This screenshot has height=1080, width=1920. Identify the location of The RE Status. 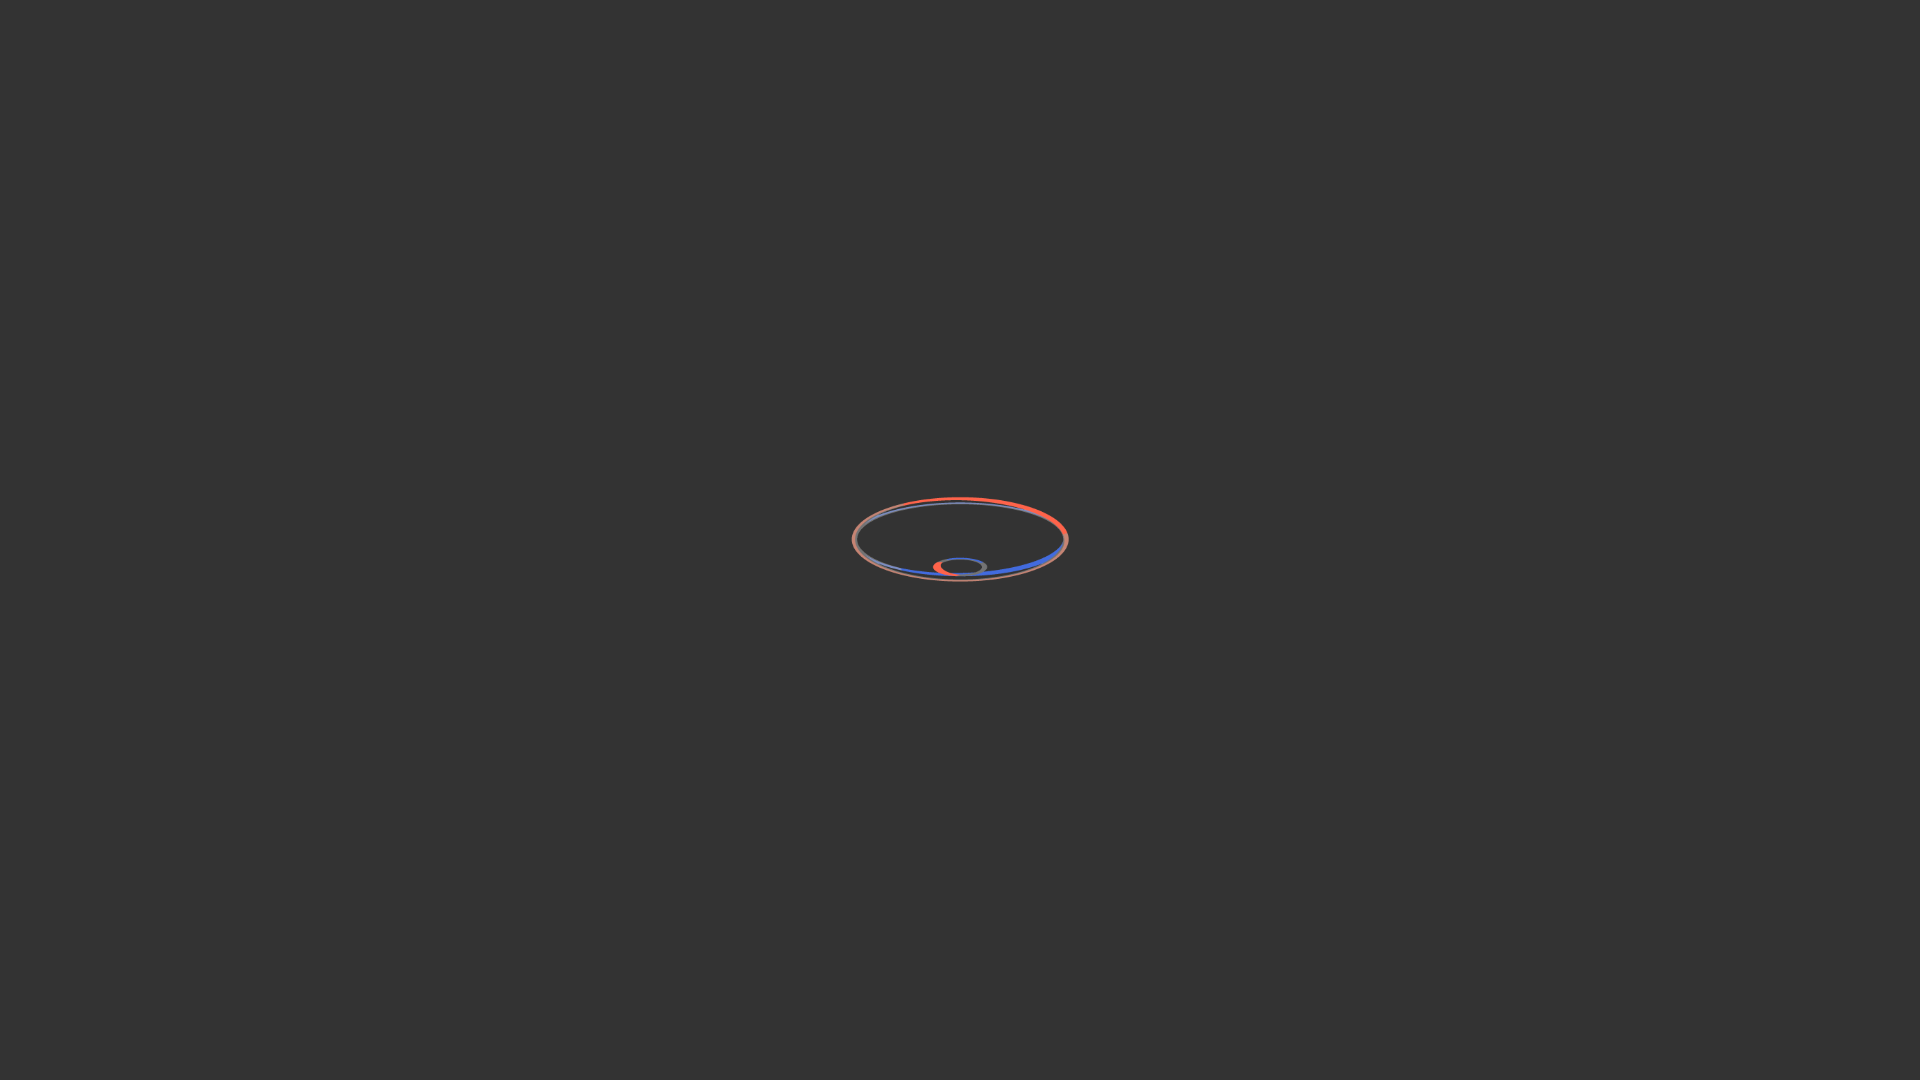
(475, 450).